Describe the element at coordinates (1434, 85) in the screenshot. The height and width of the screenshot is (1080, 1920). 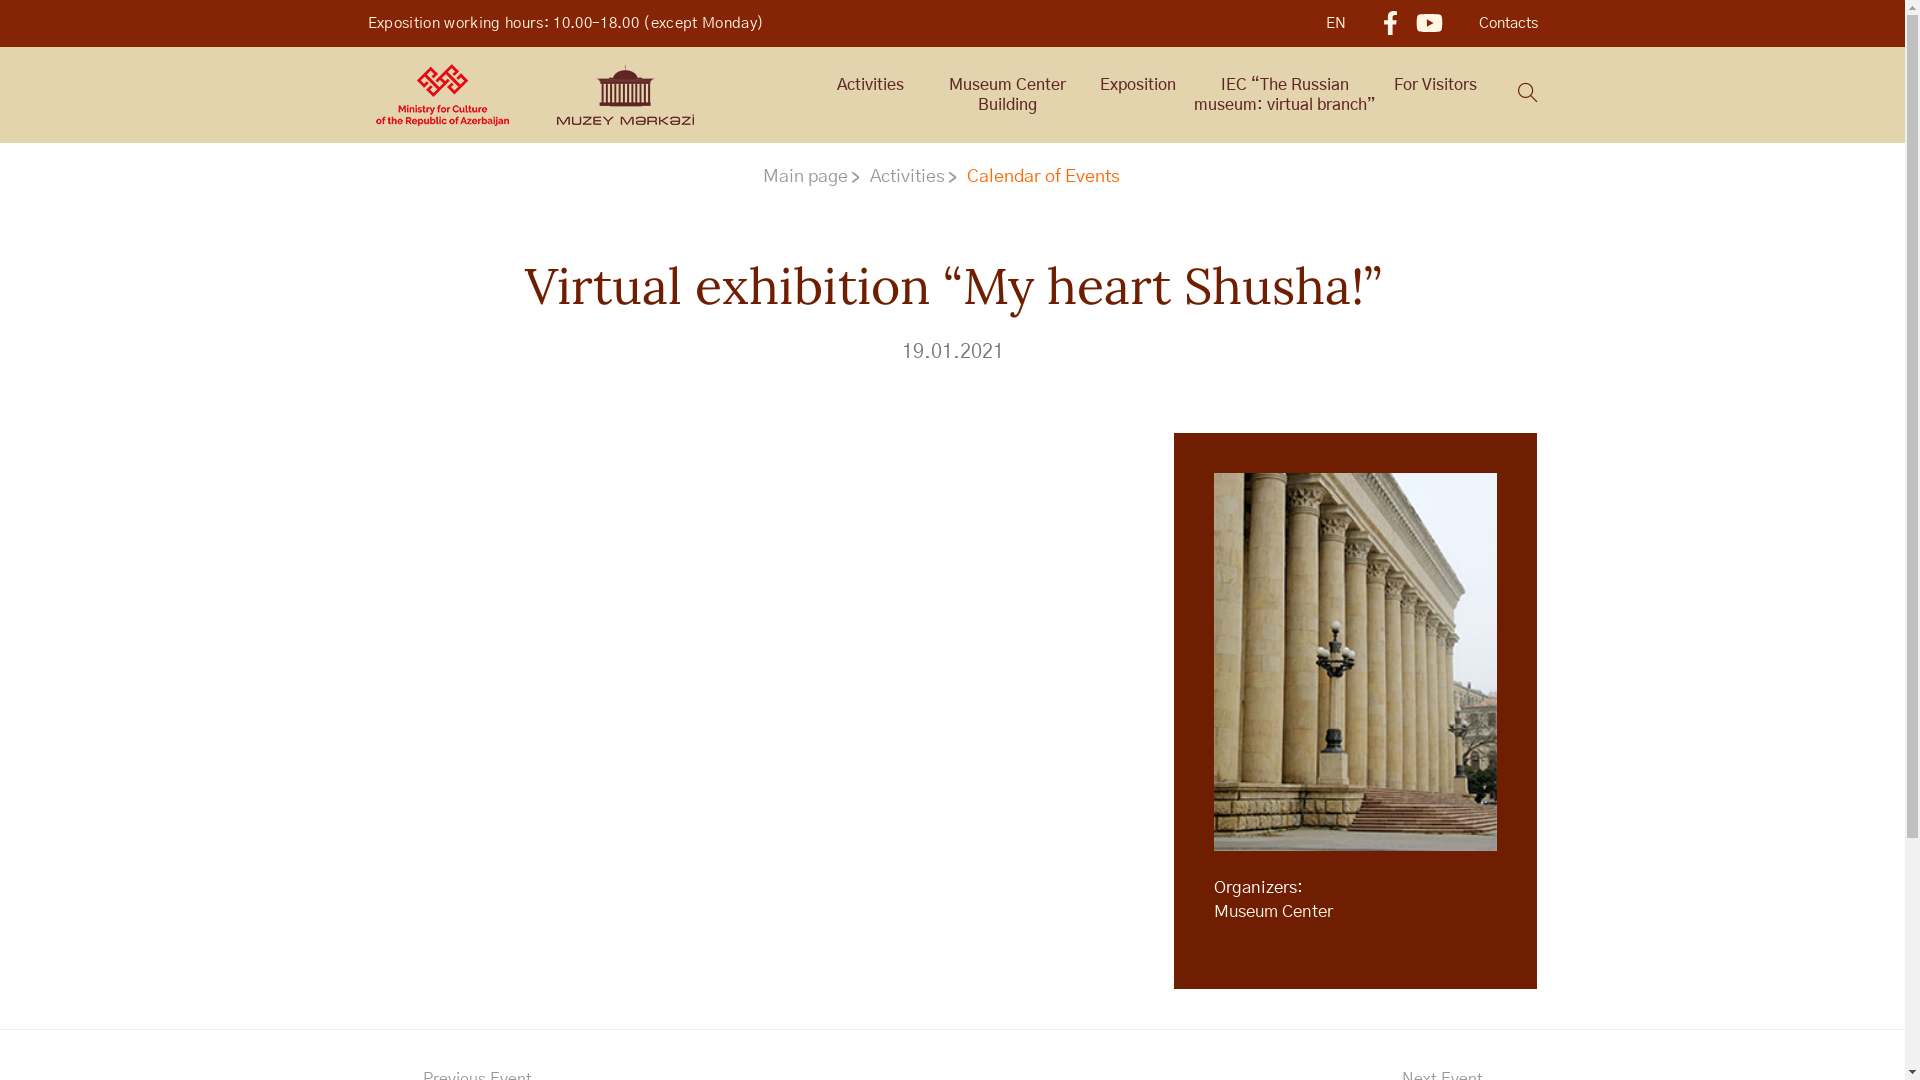
I see `For Visitors` at that location.